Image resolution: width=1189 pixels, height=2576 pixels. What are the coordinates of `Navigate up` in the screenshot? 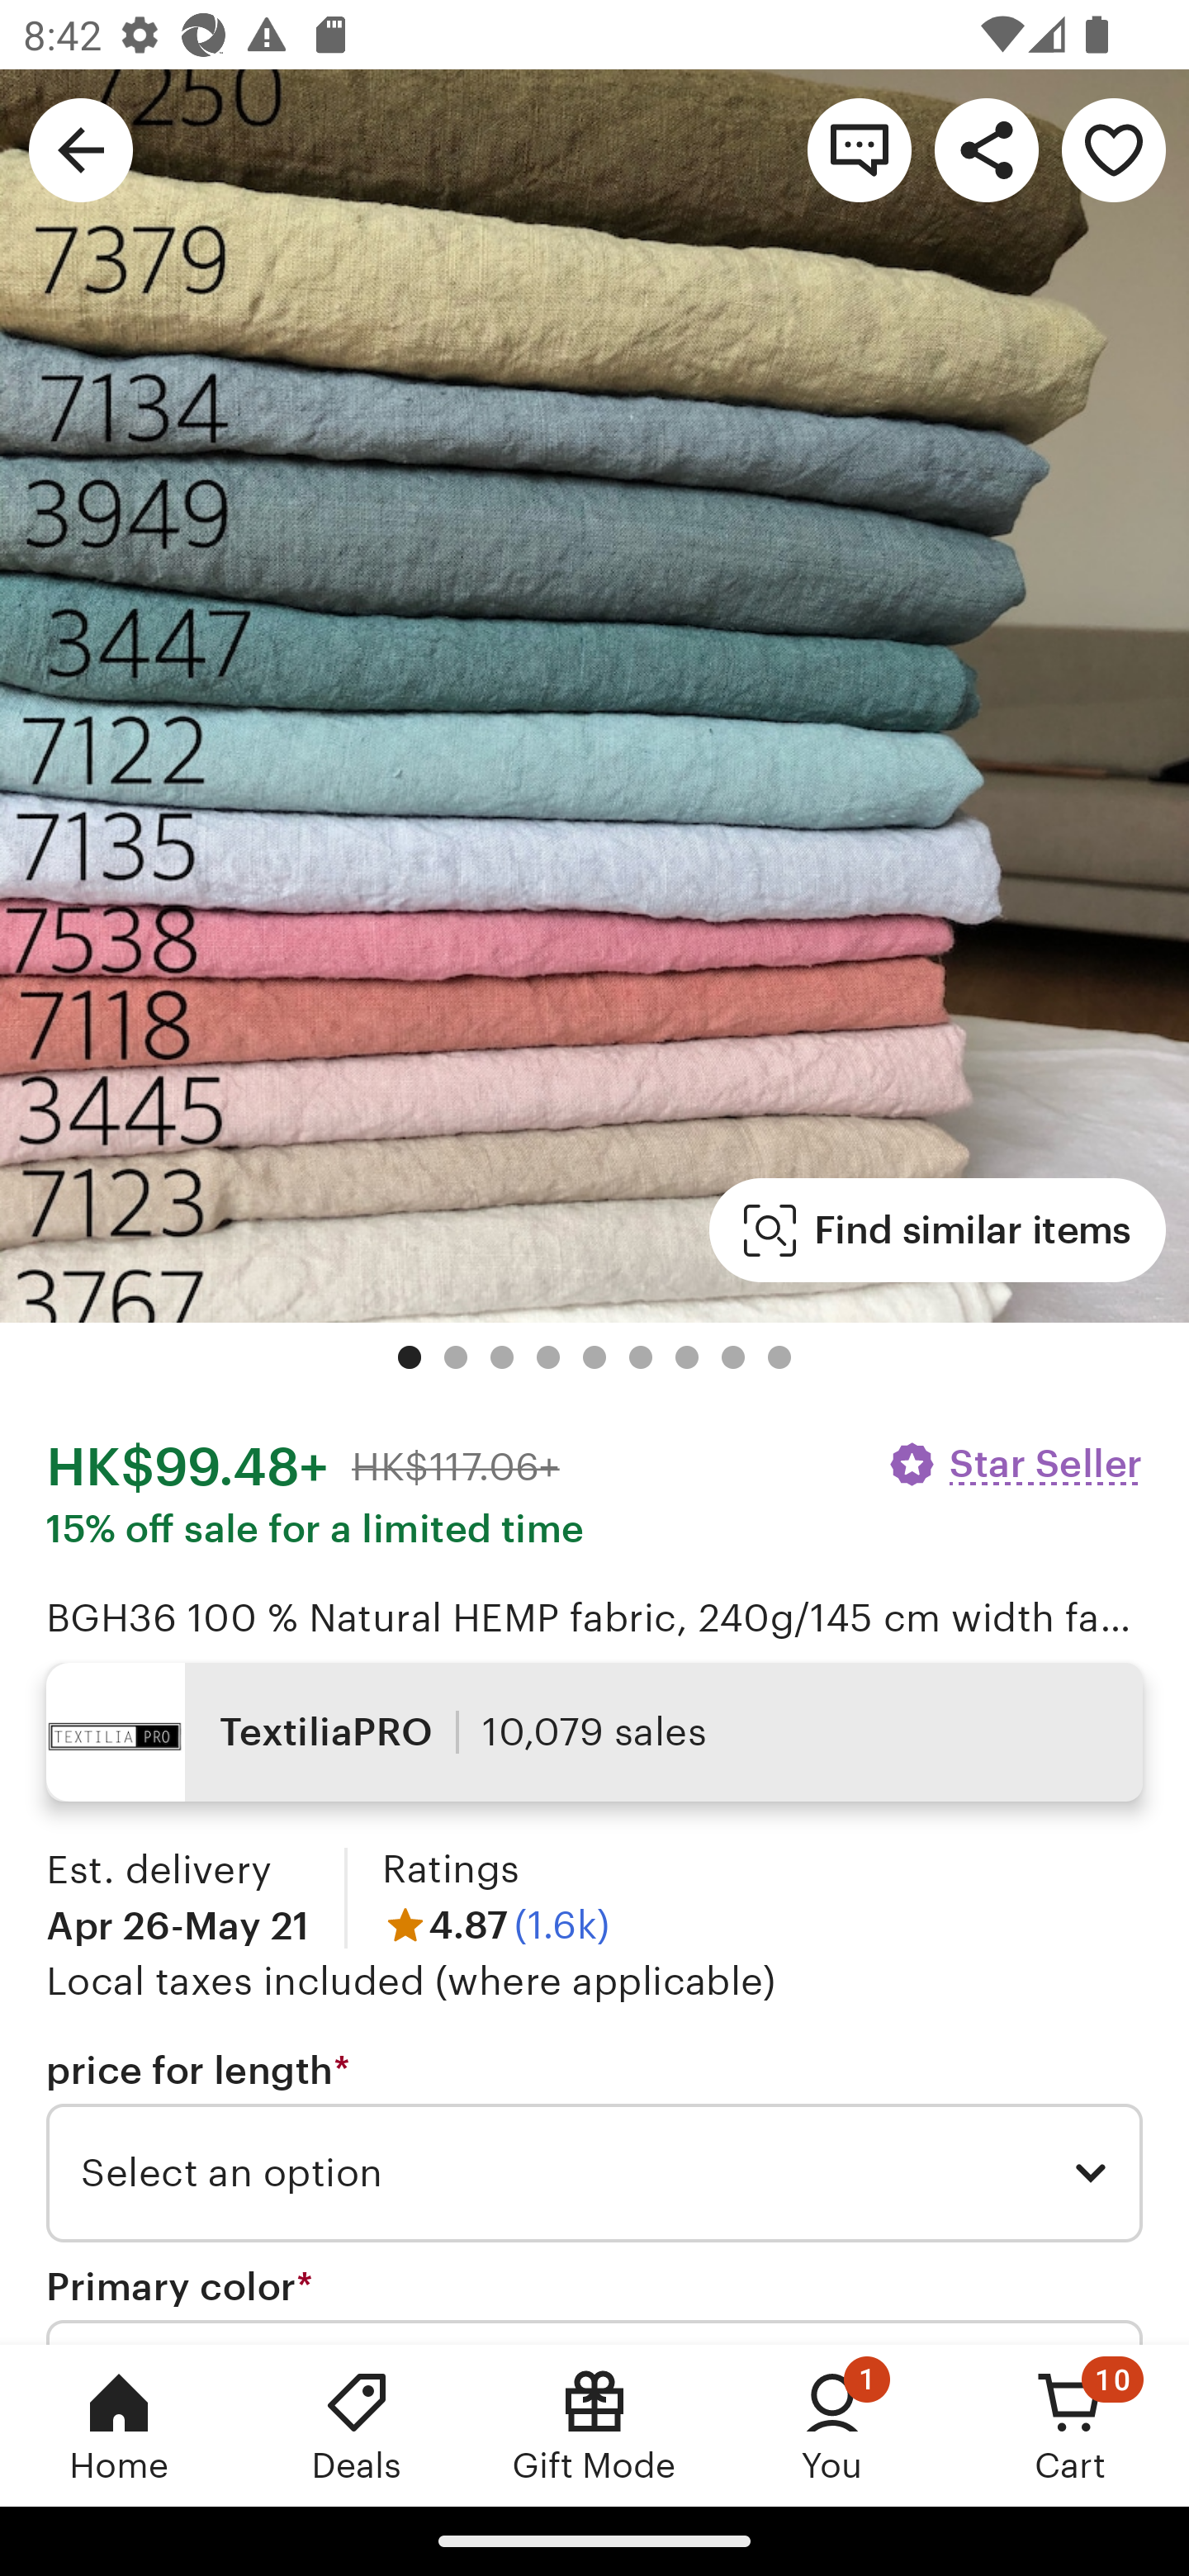 It's located at (81, 149).